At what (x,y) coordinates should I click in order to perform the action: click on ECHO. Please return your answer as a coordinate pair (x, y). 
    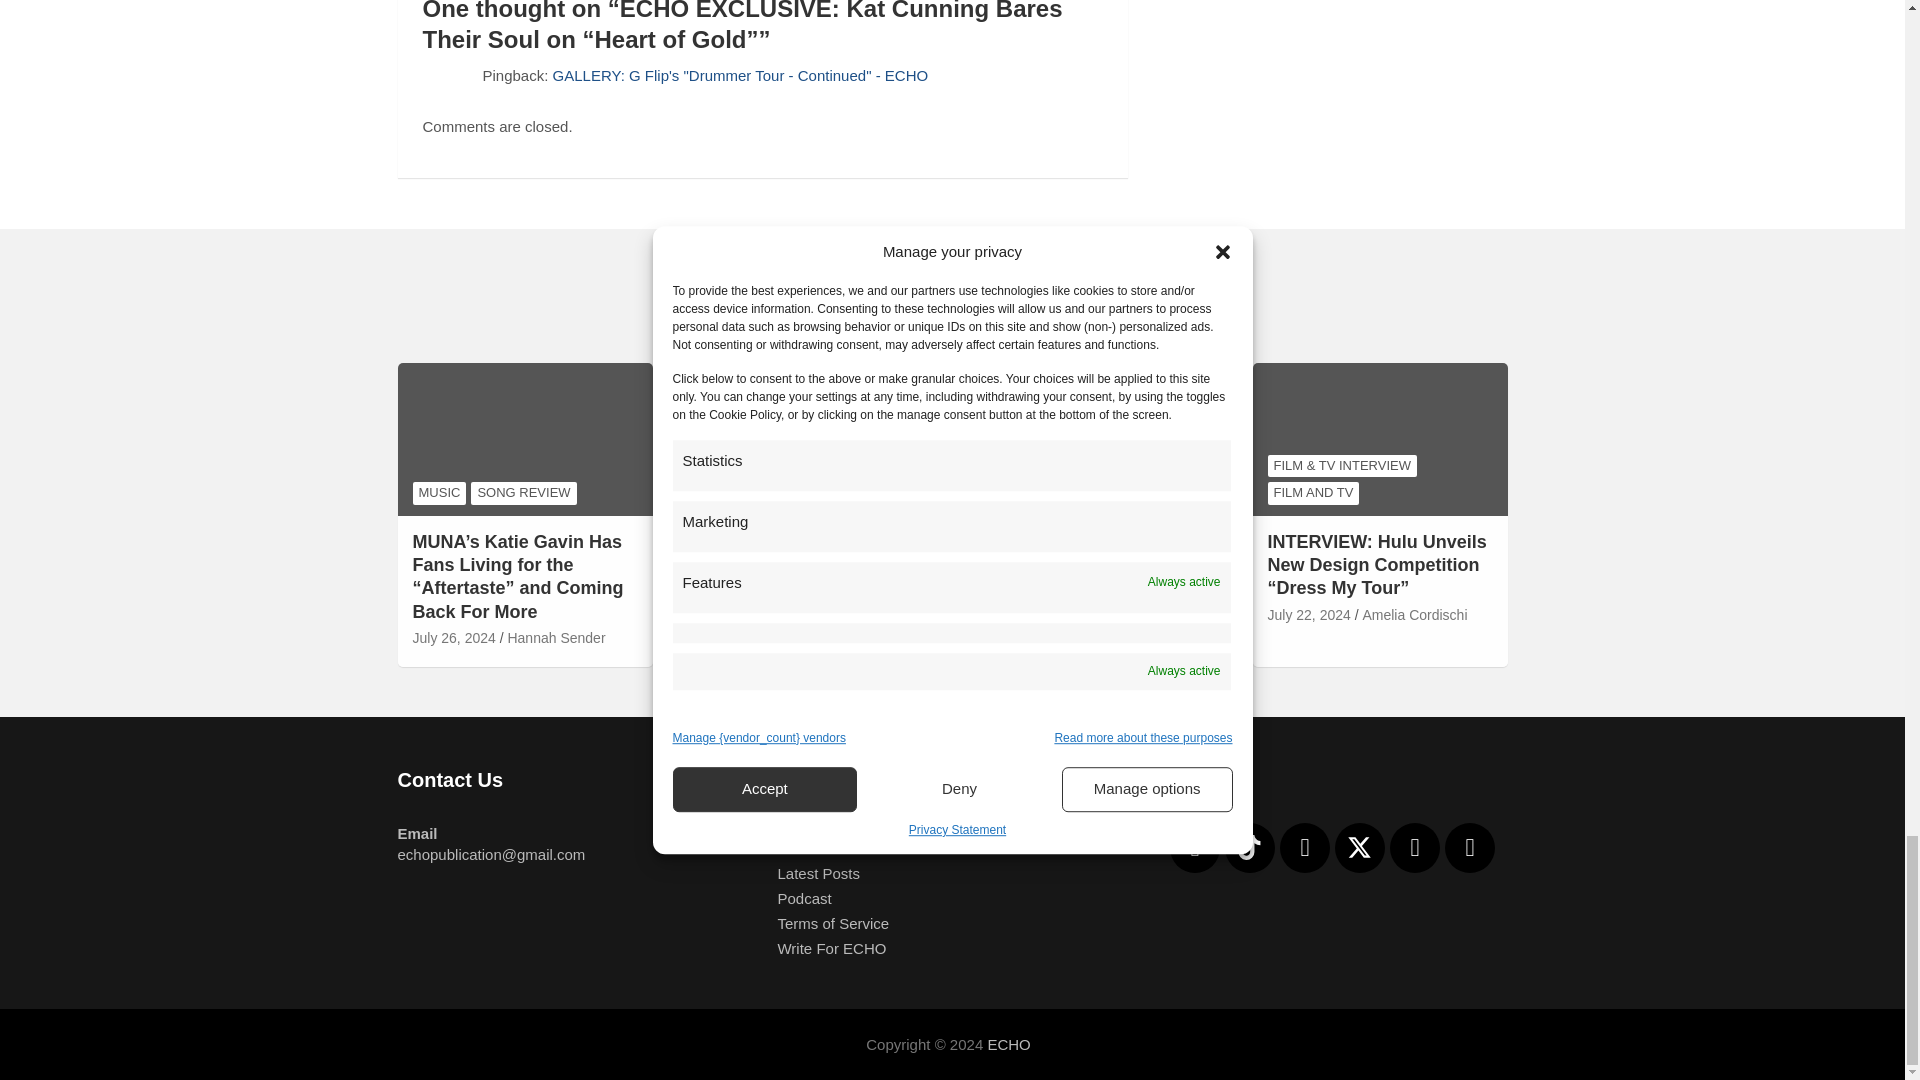
    Looking at the image, I should click on (1008, 1044).